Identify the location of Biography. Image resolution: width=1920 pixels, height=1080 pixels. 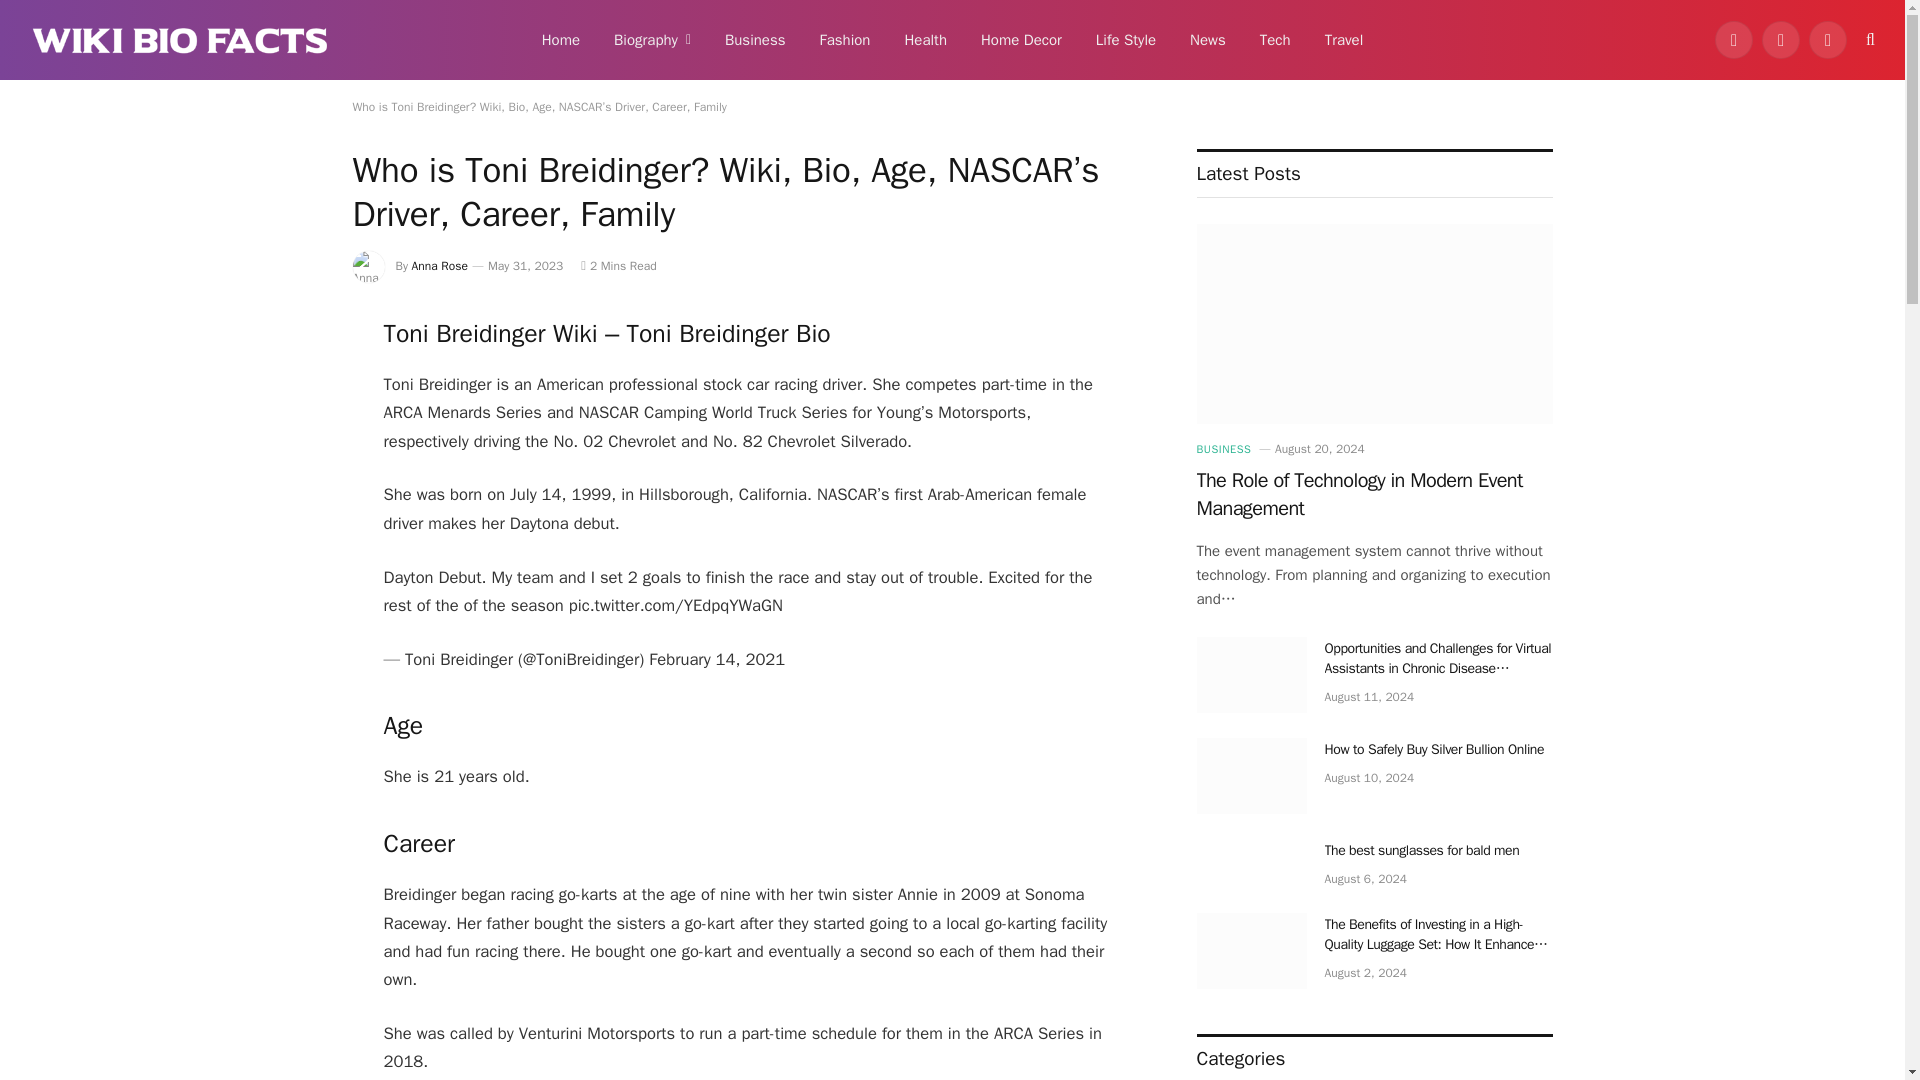
(652, 40).